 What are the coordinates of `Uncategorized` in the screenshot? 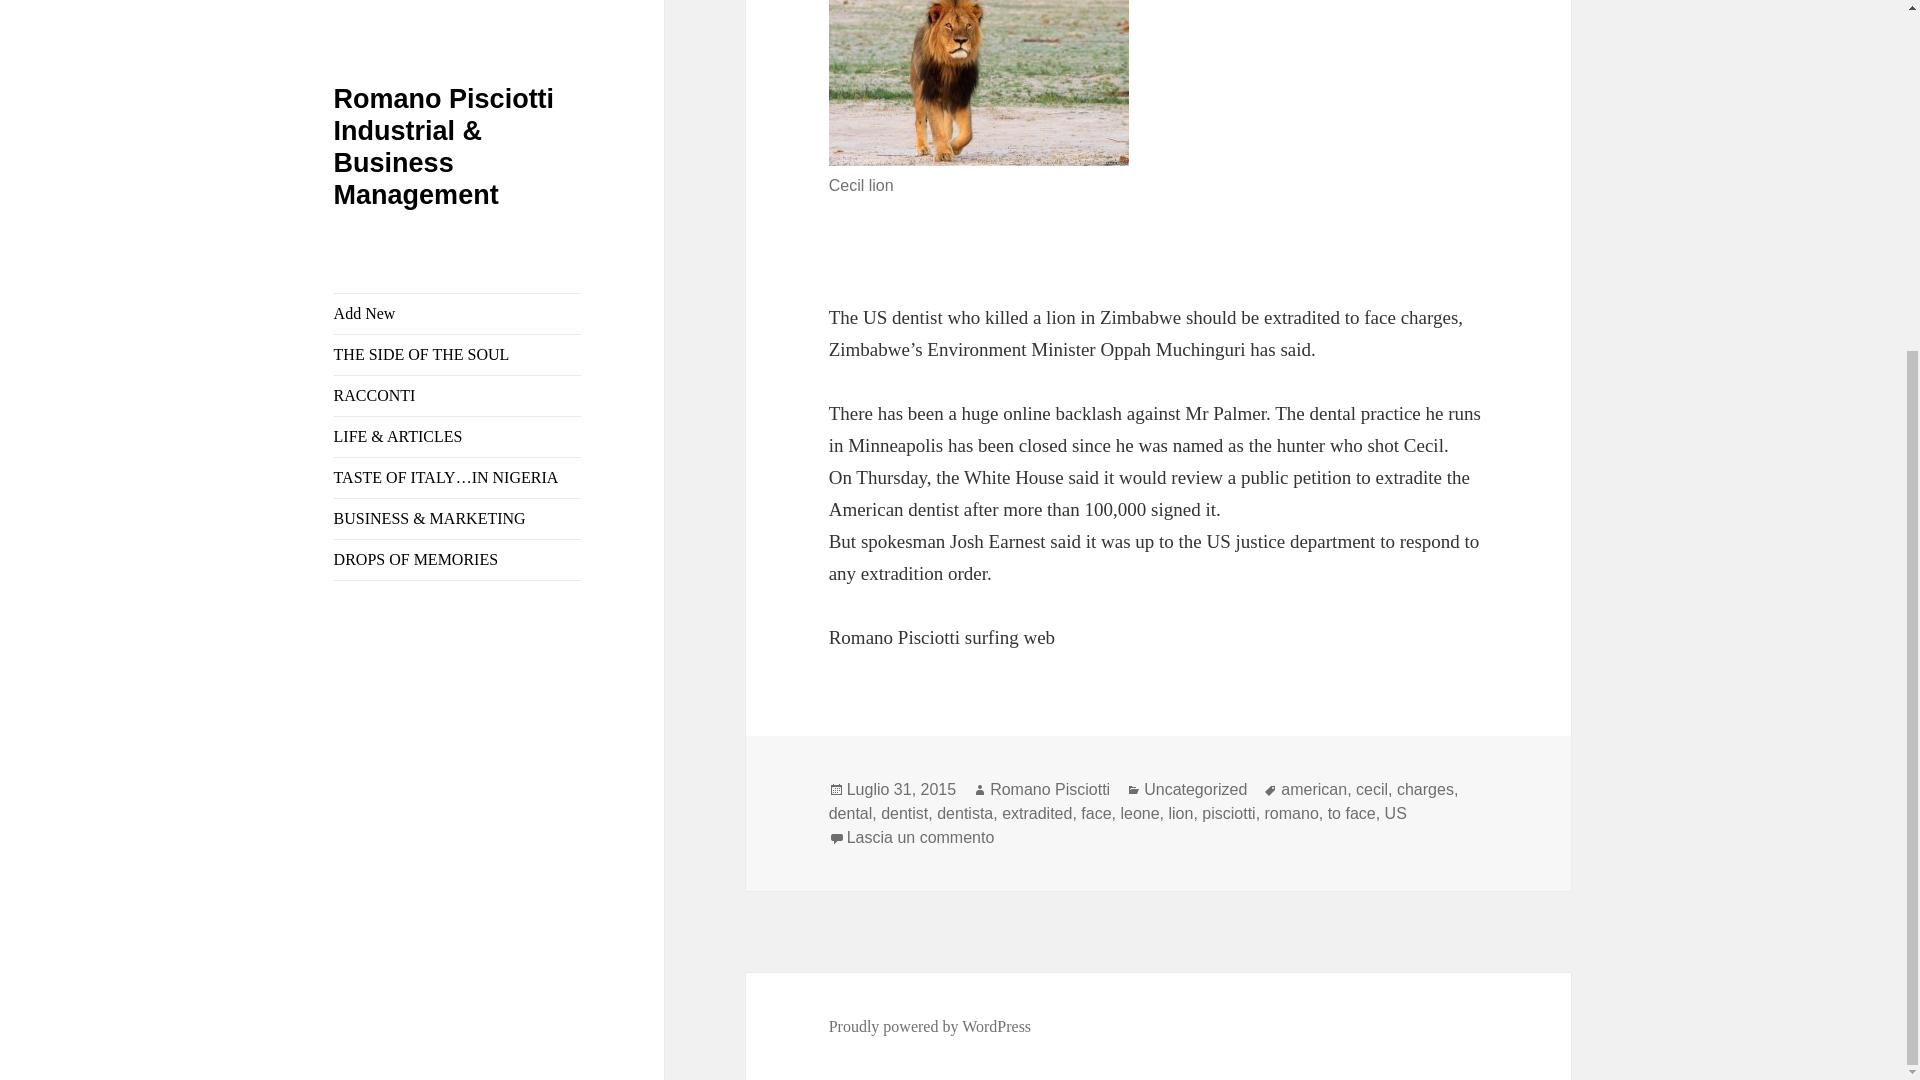 It's located at (1195, 790).